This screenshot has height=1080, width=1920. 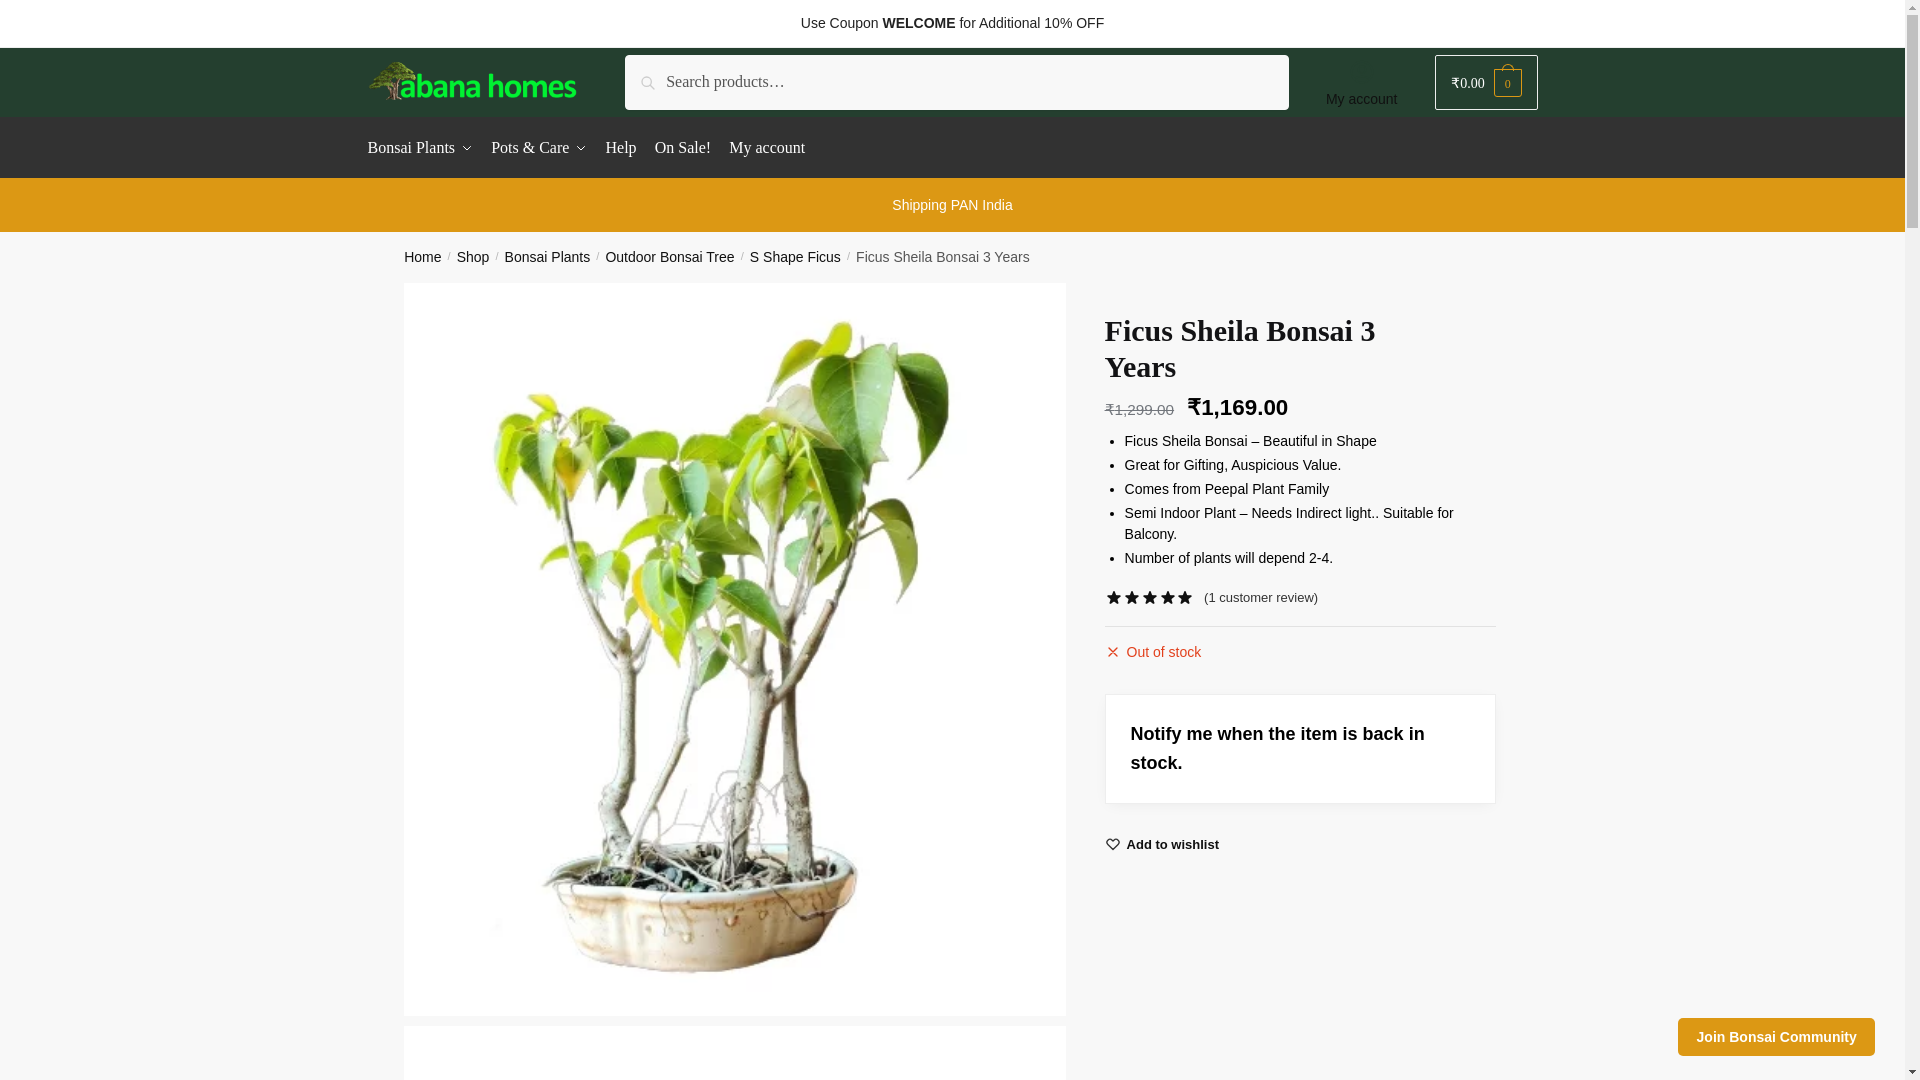 What do you see at coordinates (1173, 845) in the screenshot?
I see `Wishlist` at bounding box center [1173, 845].